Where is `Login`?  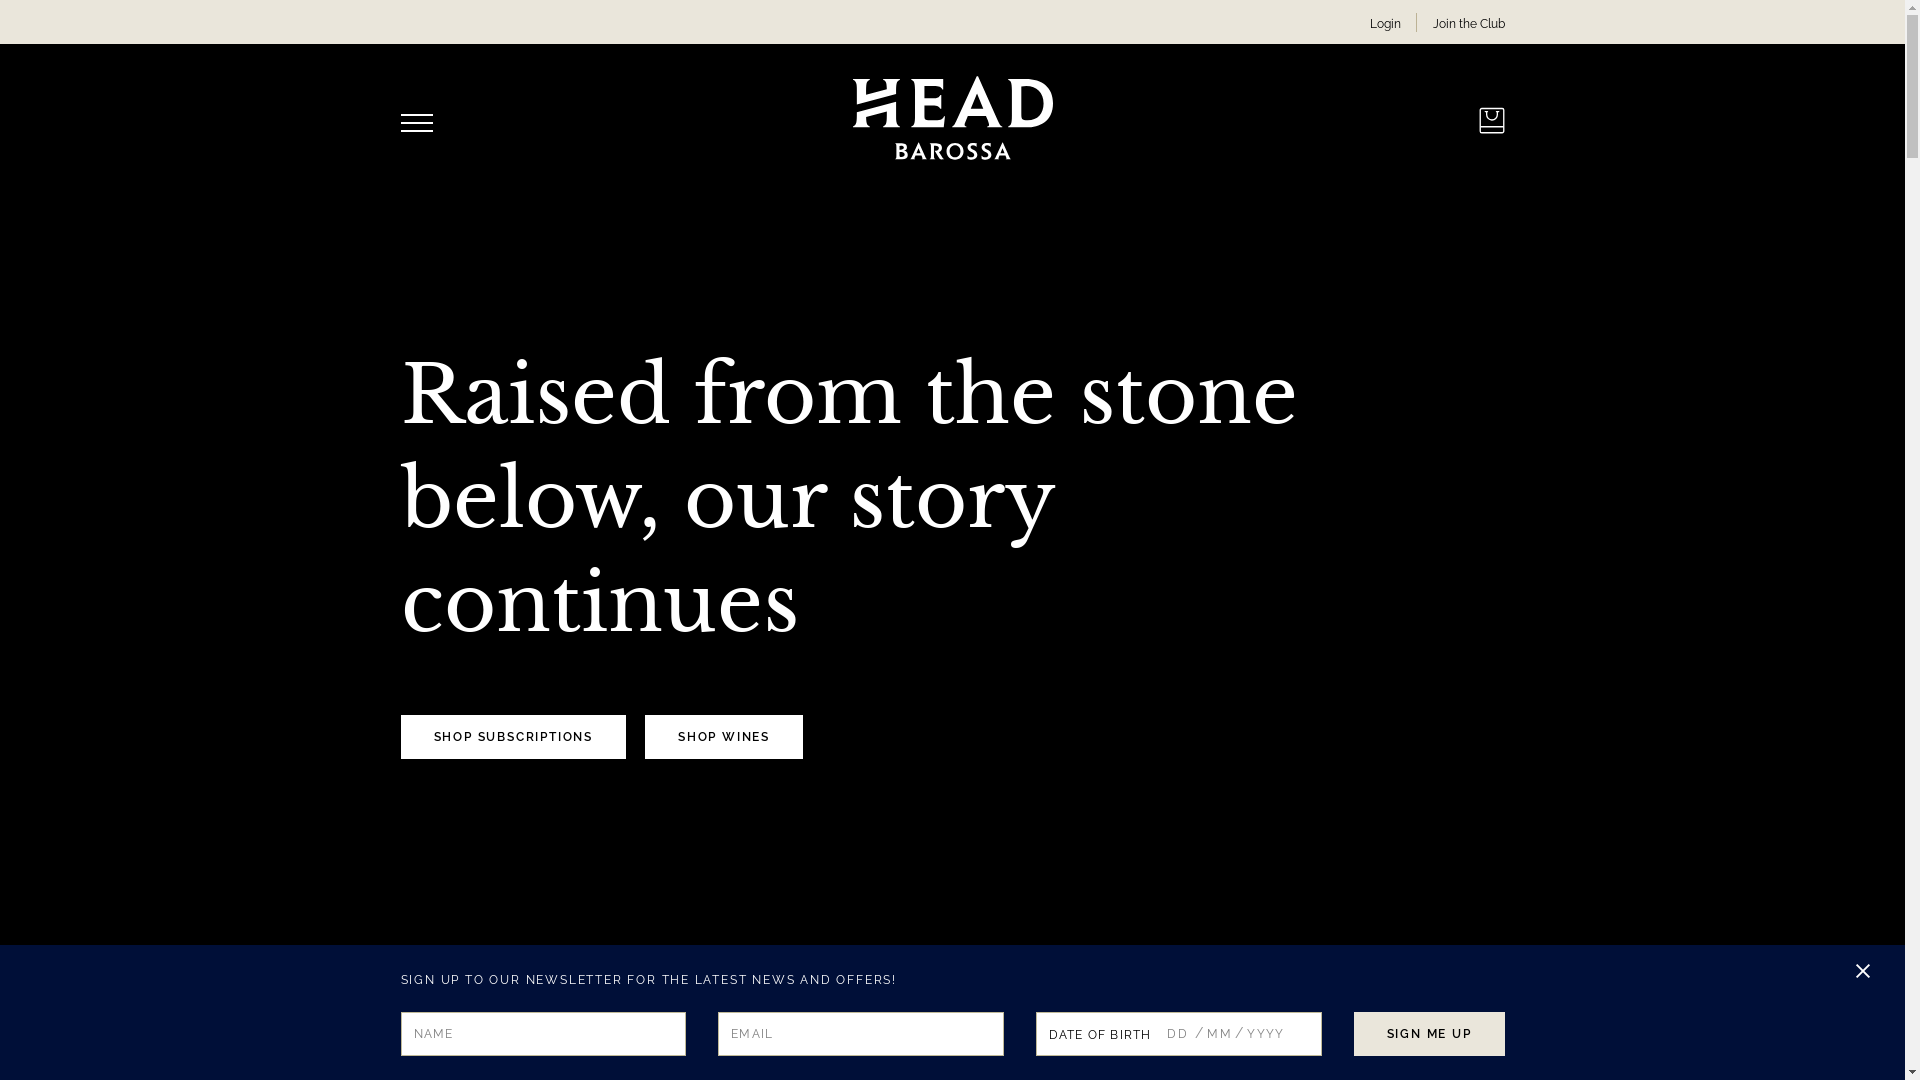 Login is located at coordinates (1386, 24).